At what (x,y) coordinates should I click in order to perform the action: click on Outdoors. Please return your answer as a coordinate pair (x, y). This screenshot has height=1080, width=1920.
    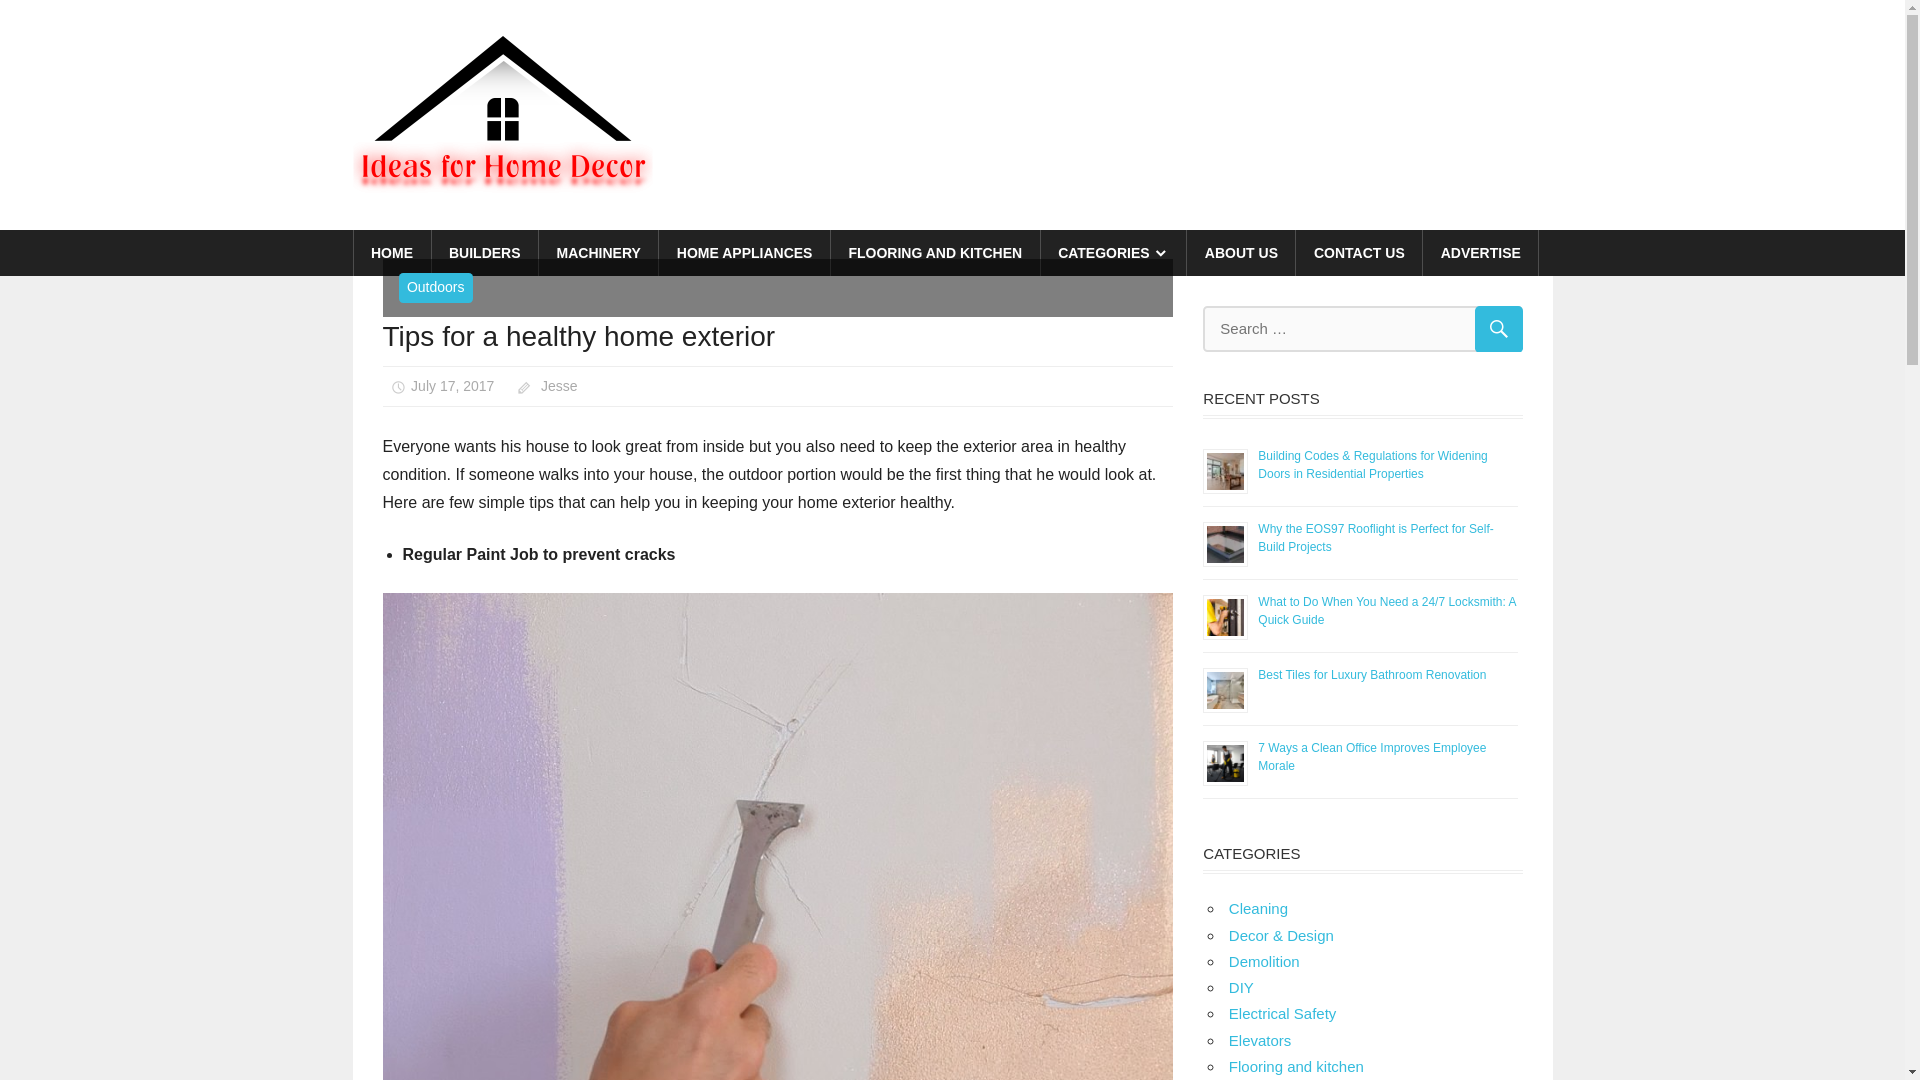
    Looking at the image, I should click on (434, 288).